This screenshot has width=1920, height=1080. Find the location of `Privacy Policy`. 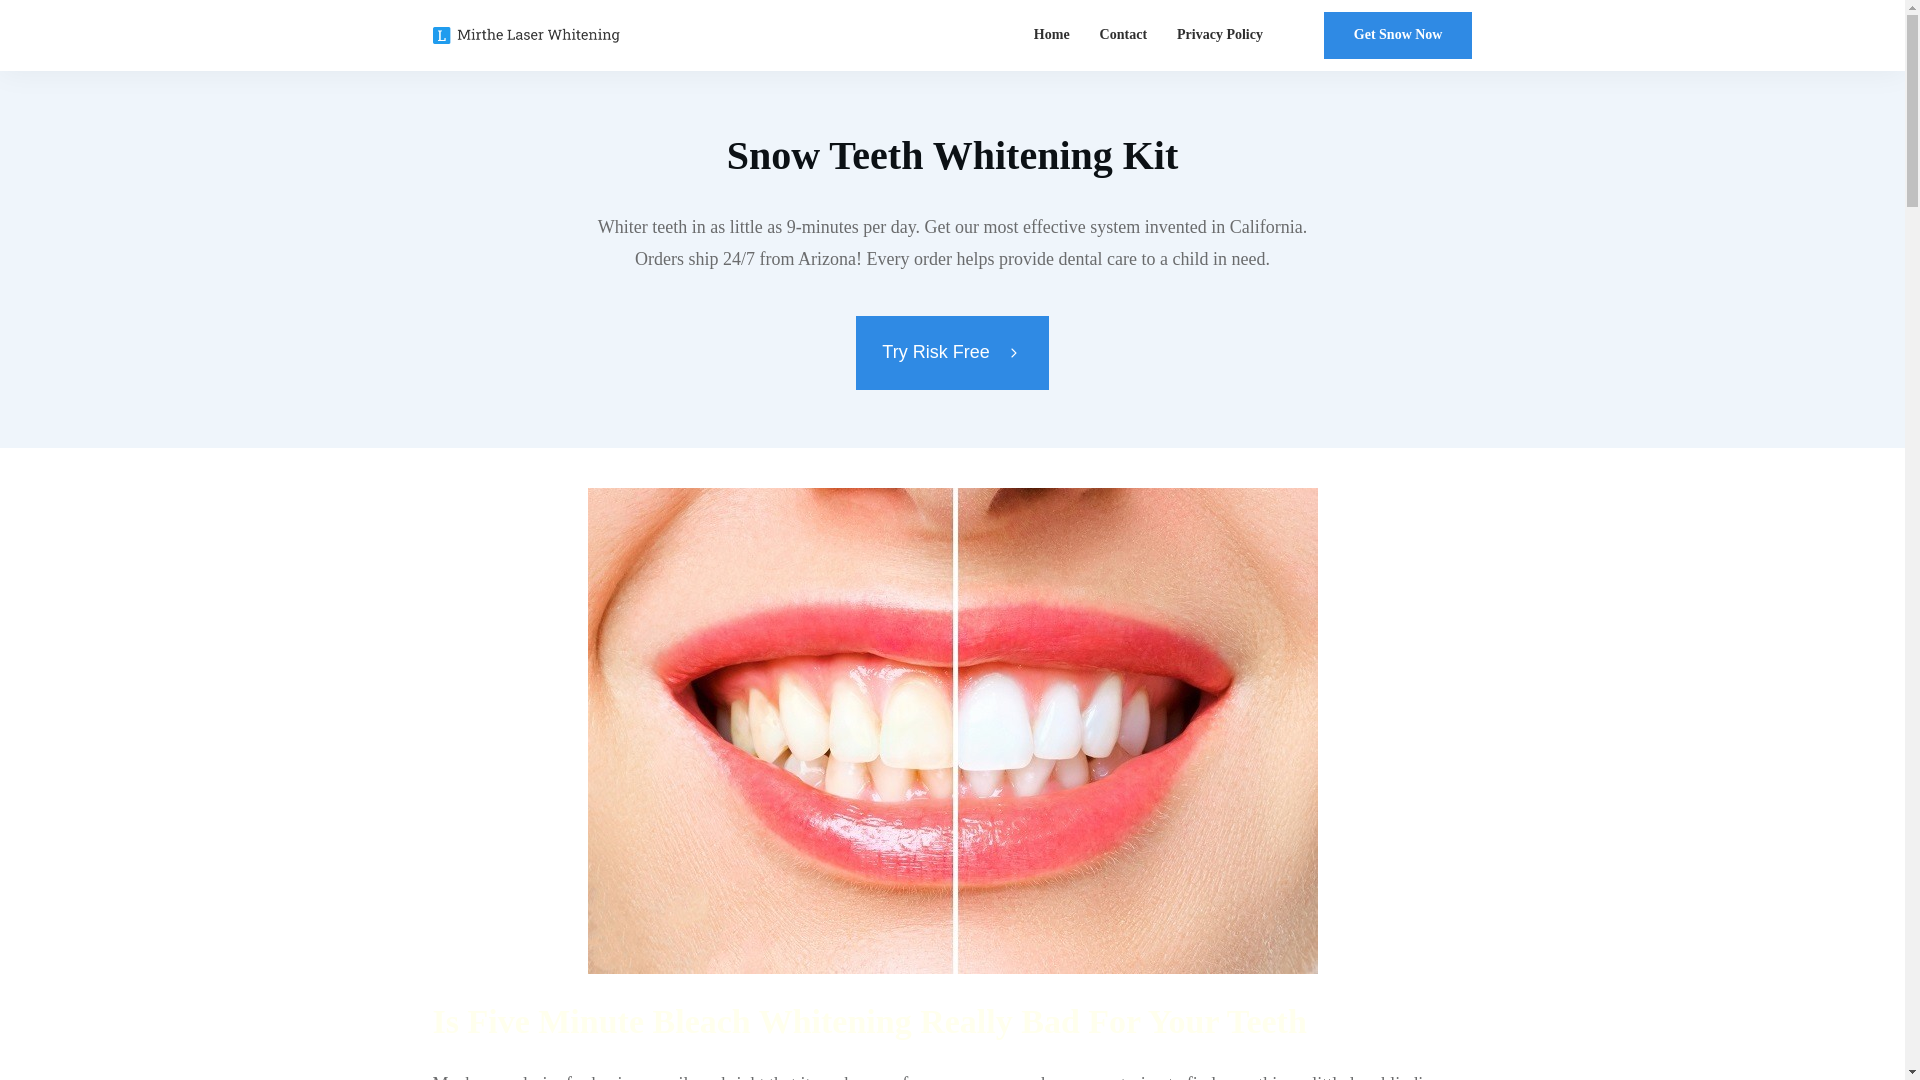

Privacy Policy is located at coordinates (1220, 34).